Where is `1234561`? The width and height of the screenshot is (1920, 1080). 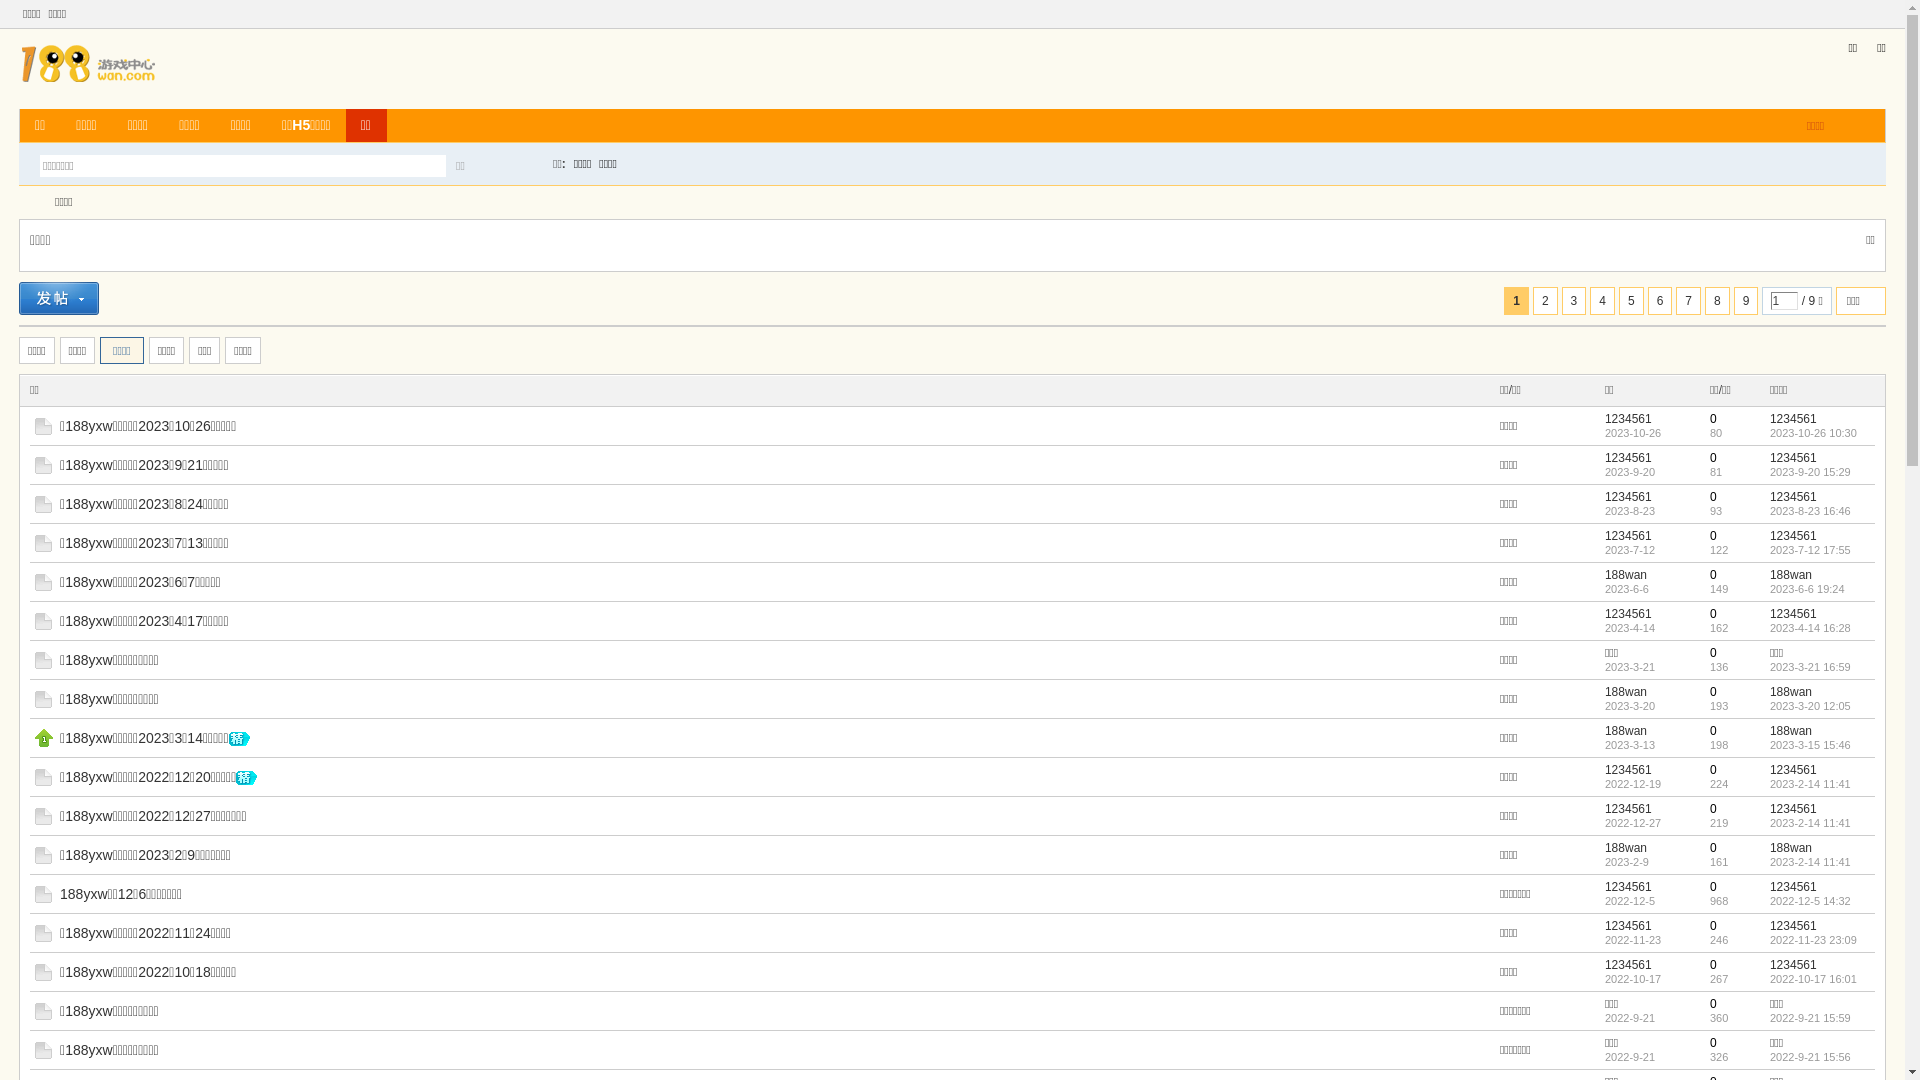 1234561 is located at coordinates (1794, 497).